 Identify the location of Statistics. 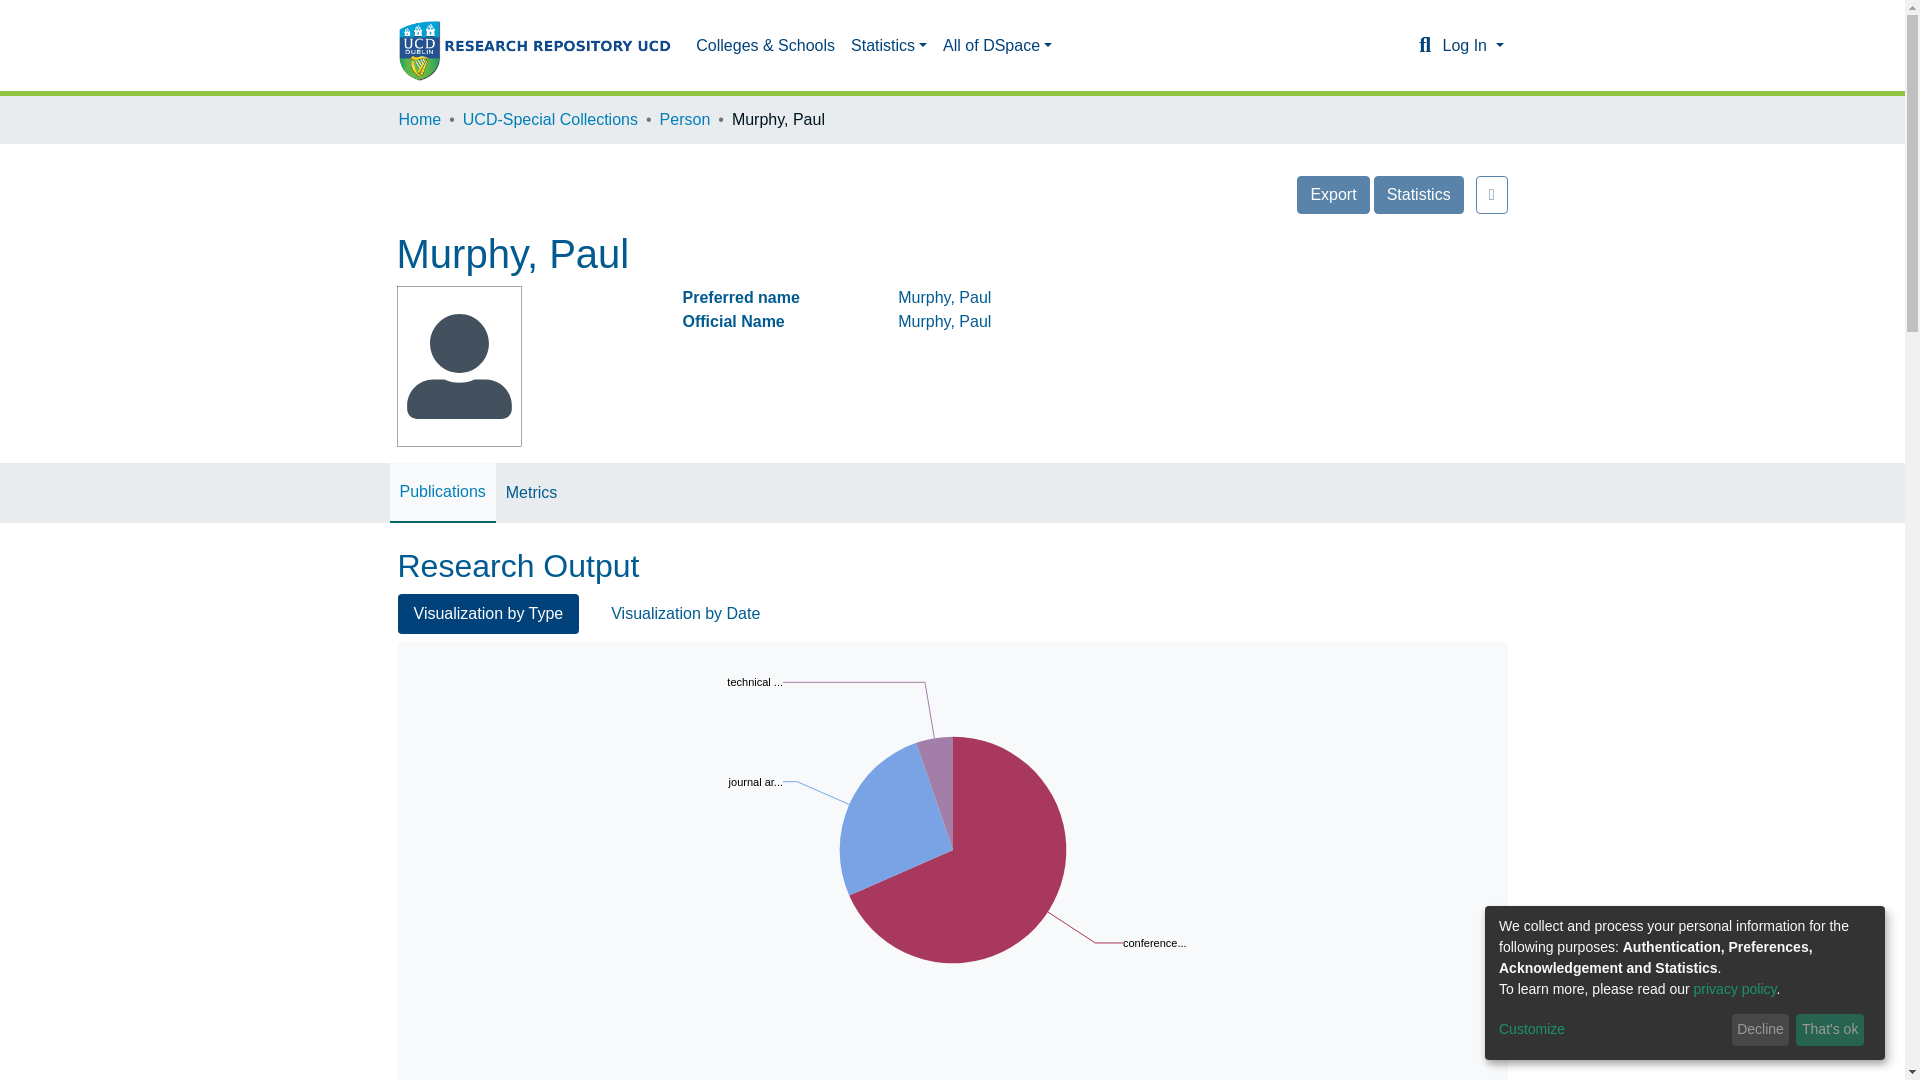
(1418, 194).